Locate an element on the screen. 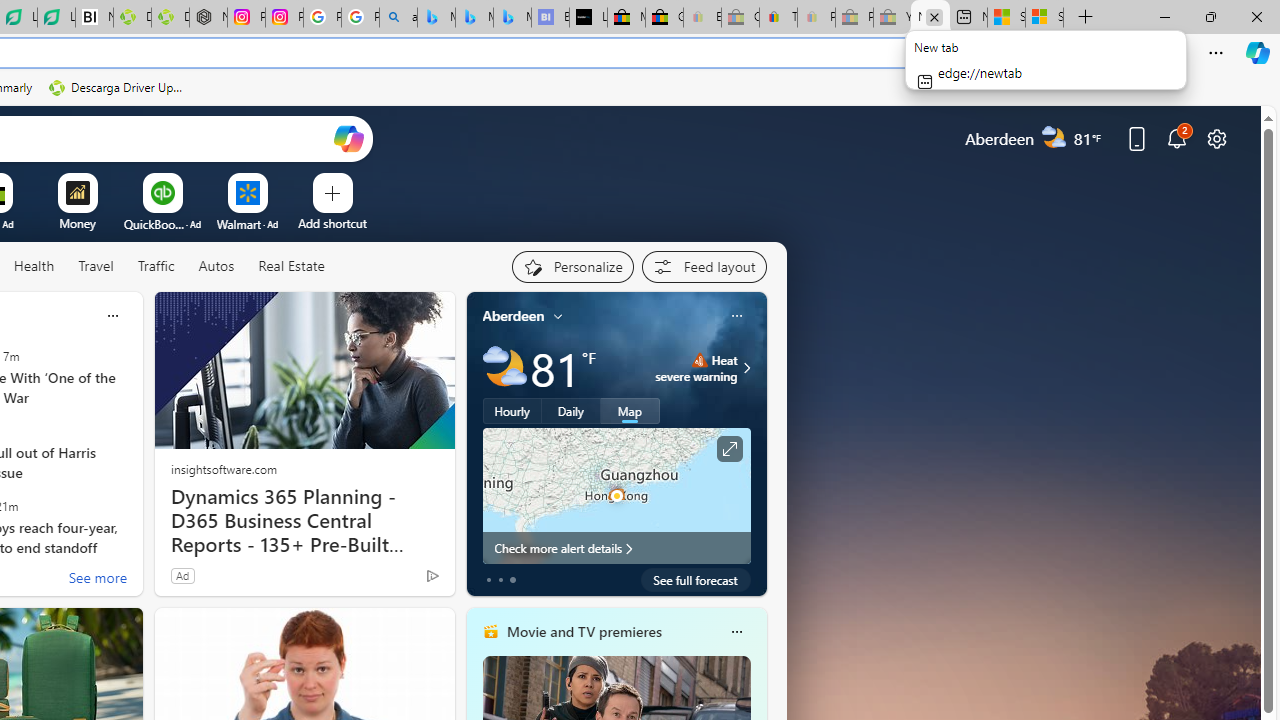  Heat - Severe Heat severe warning is located at coordinates (696, 368).